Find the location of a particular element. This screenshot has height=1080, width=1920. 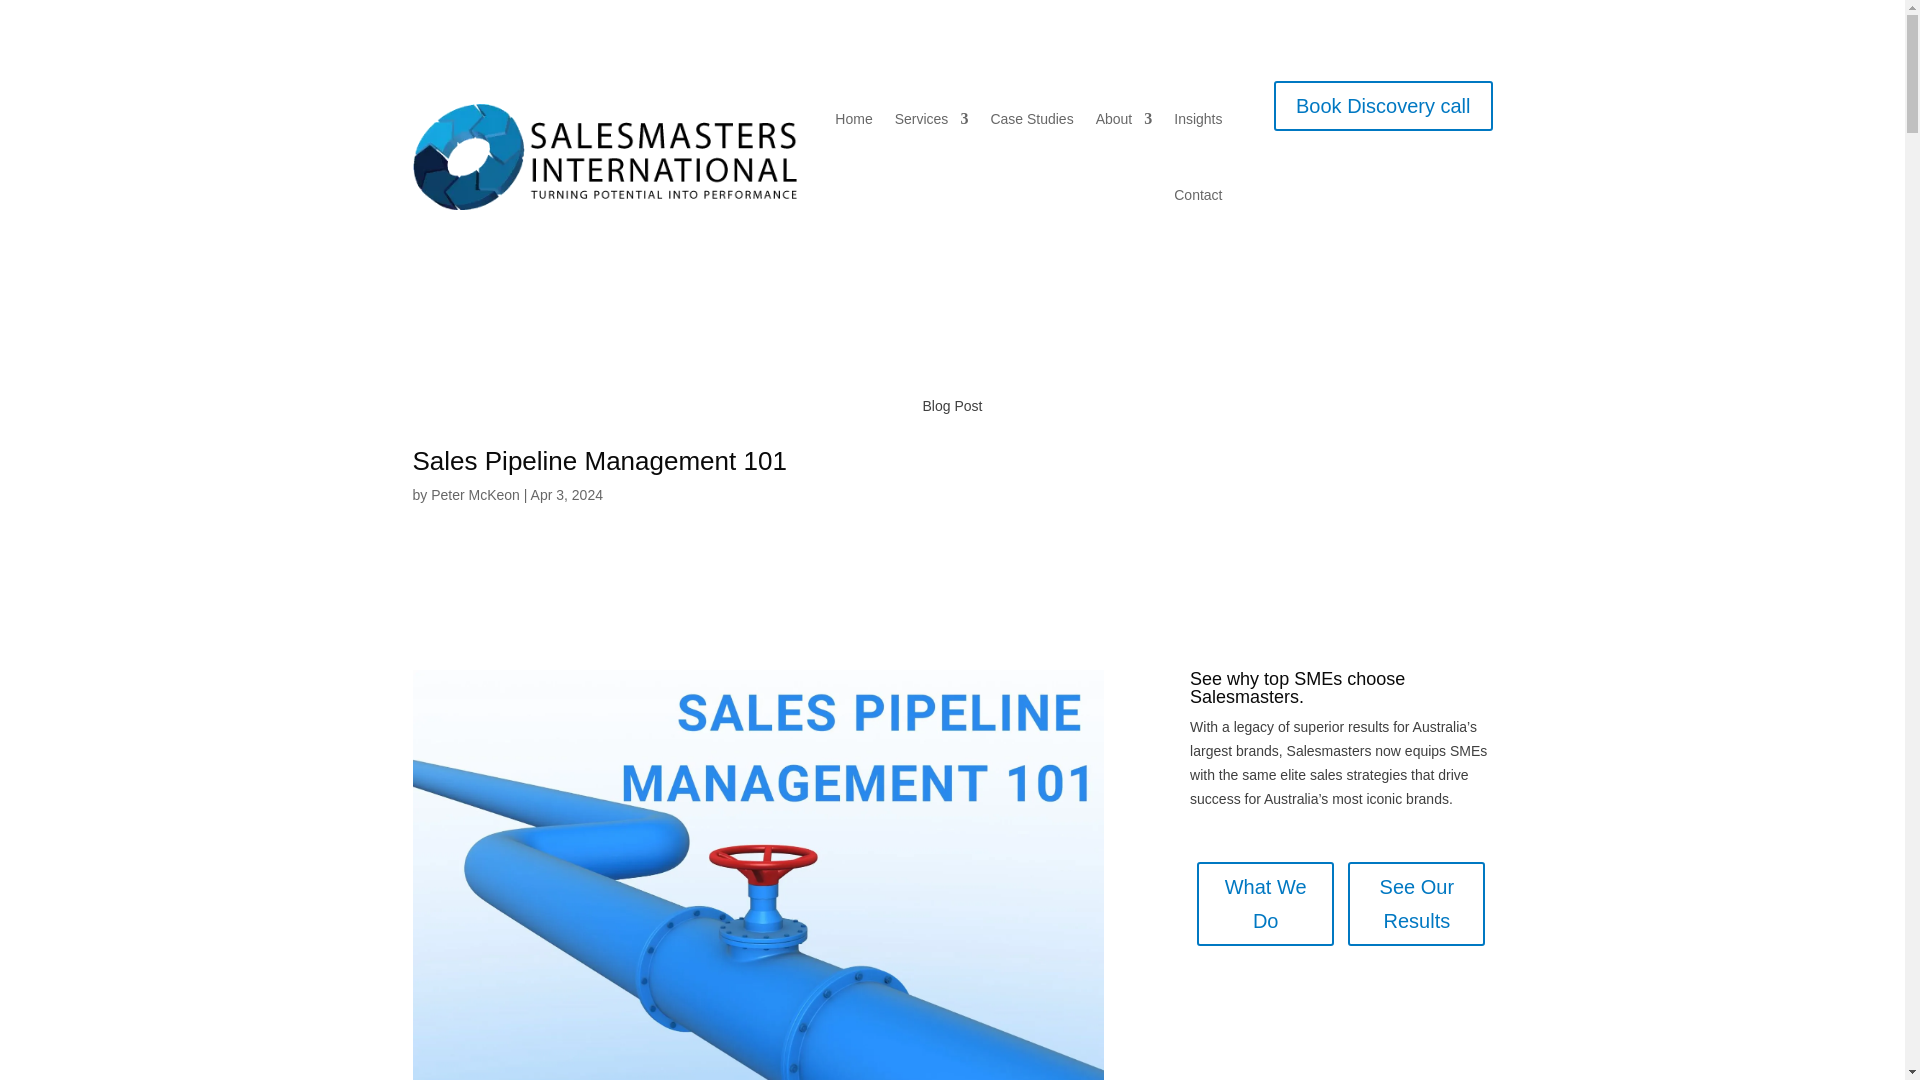

Peter McKeon is located at coordinates (475, 495).